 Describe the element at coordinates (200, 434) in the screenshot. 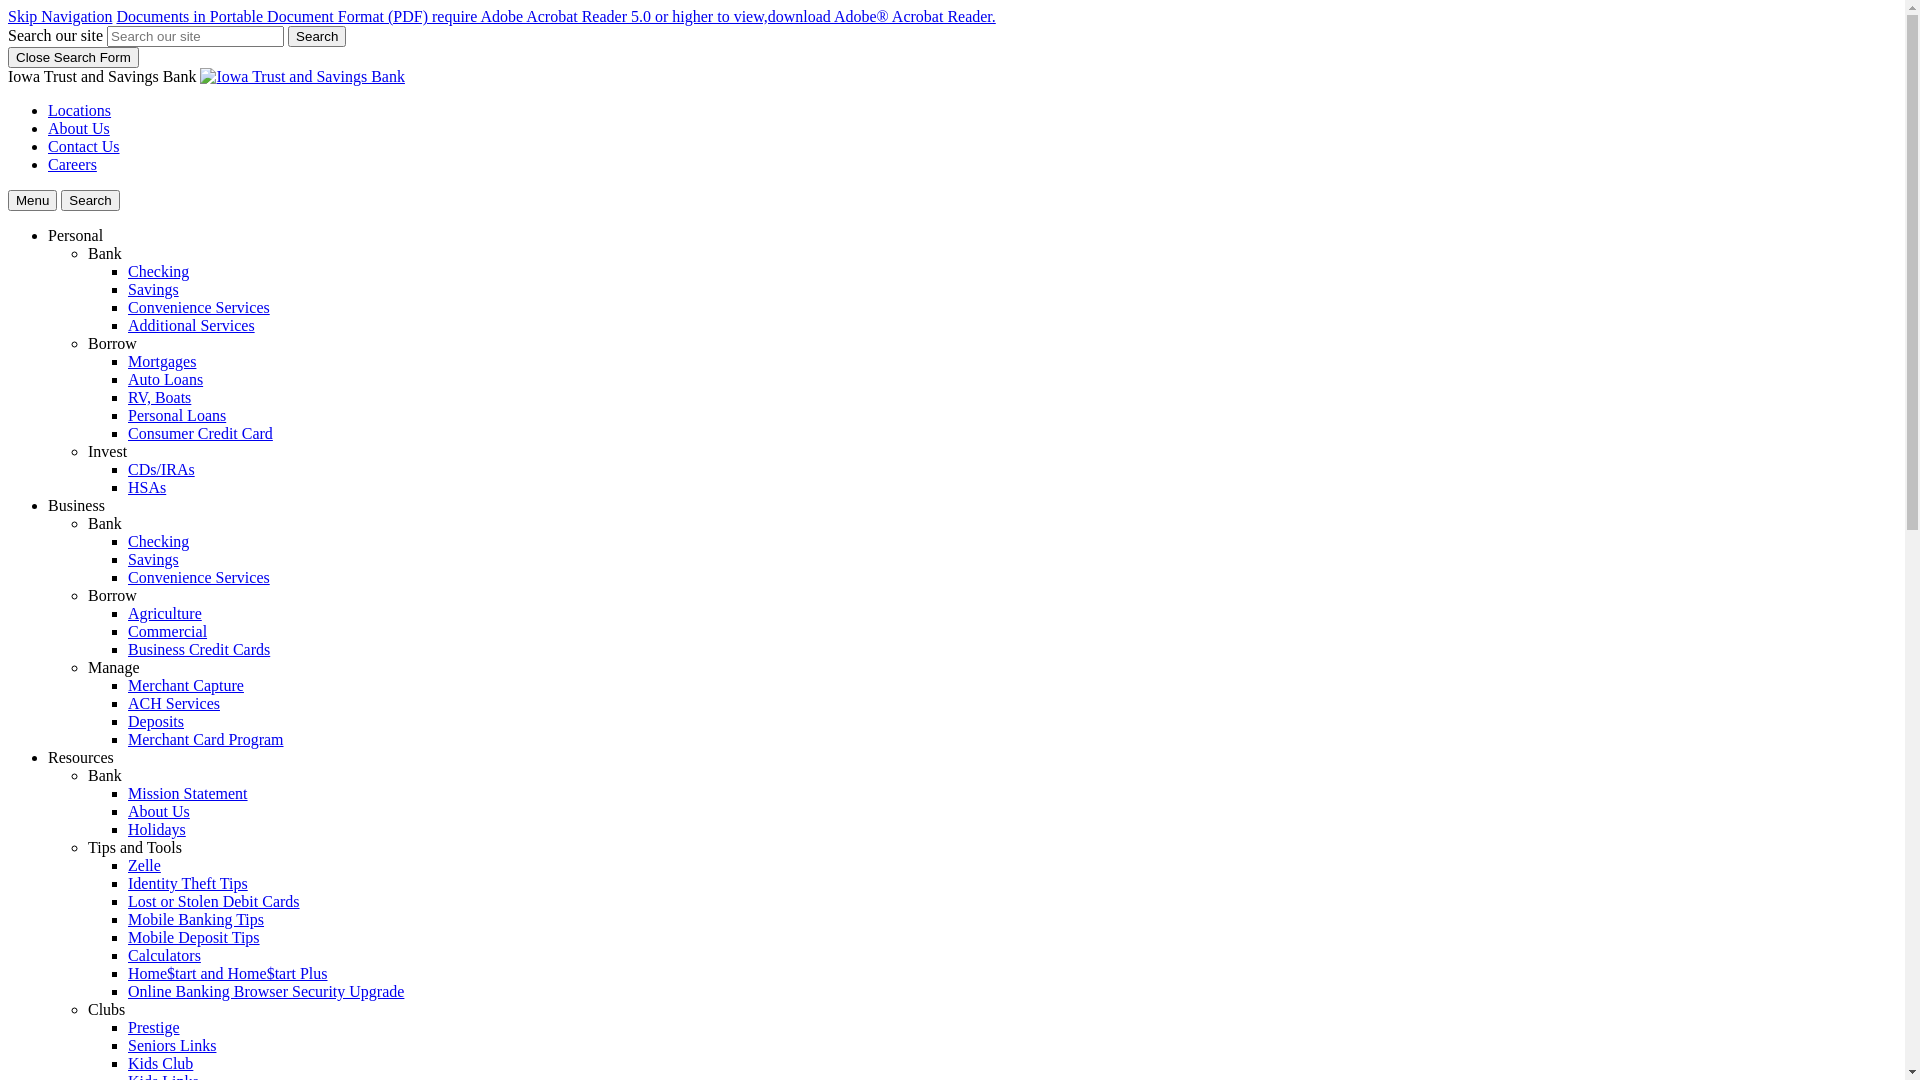

I see `Consumer Credit Card` at that location.